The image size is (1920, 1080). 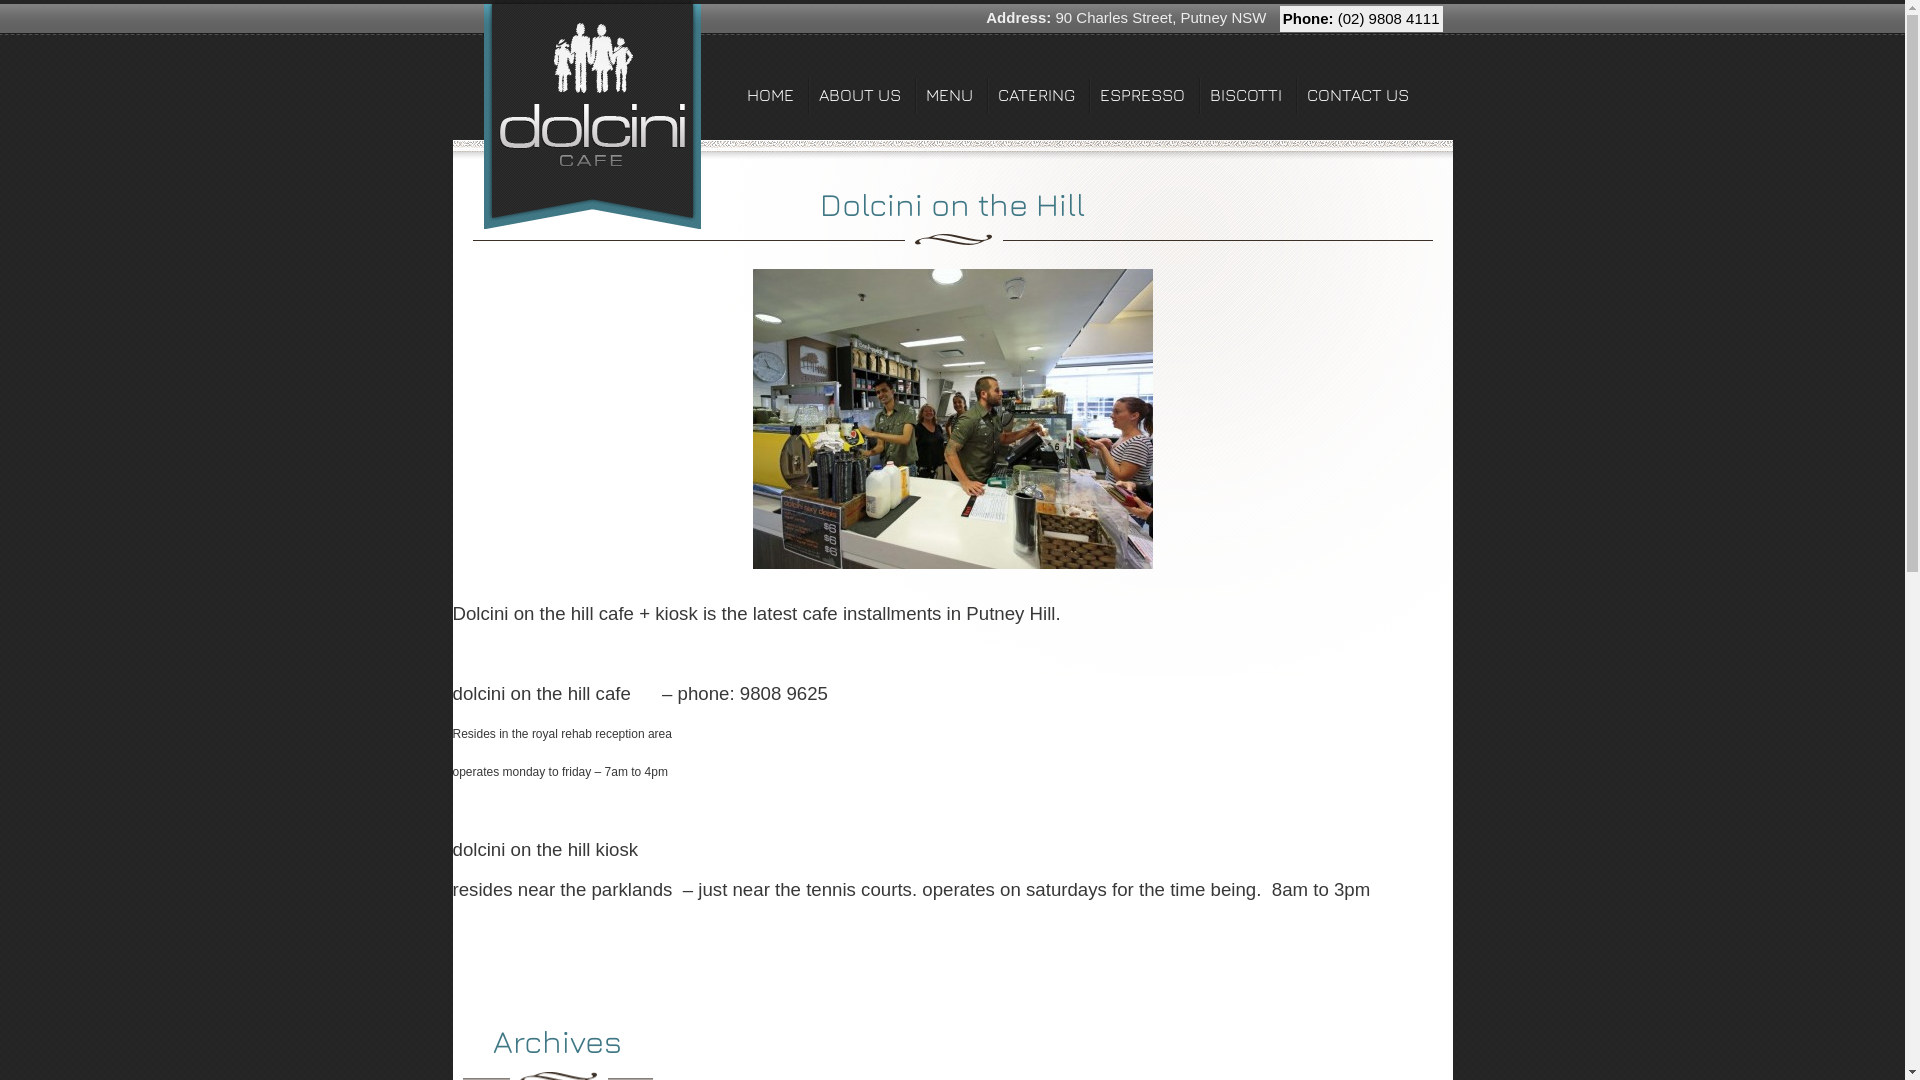 I want to click on CATERING, so click(x=1037, y=82).